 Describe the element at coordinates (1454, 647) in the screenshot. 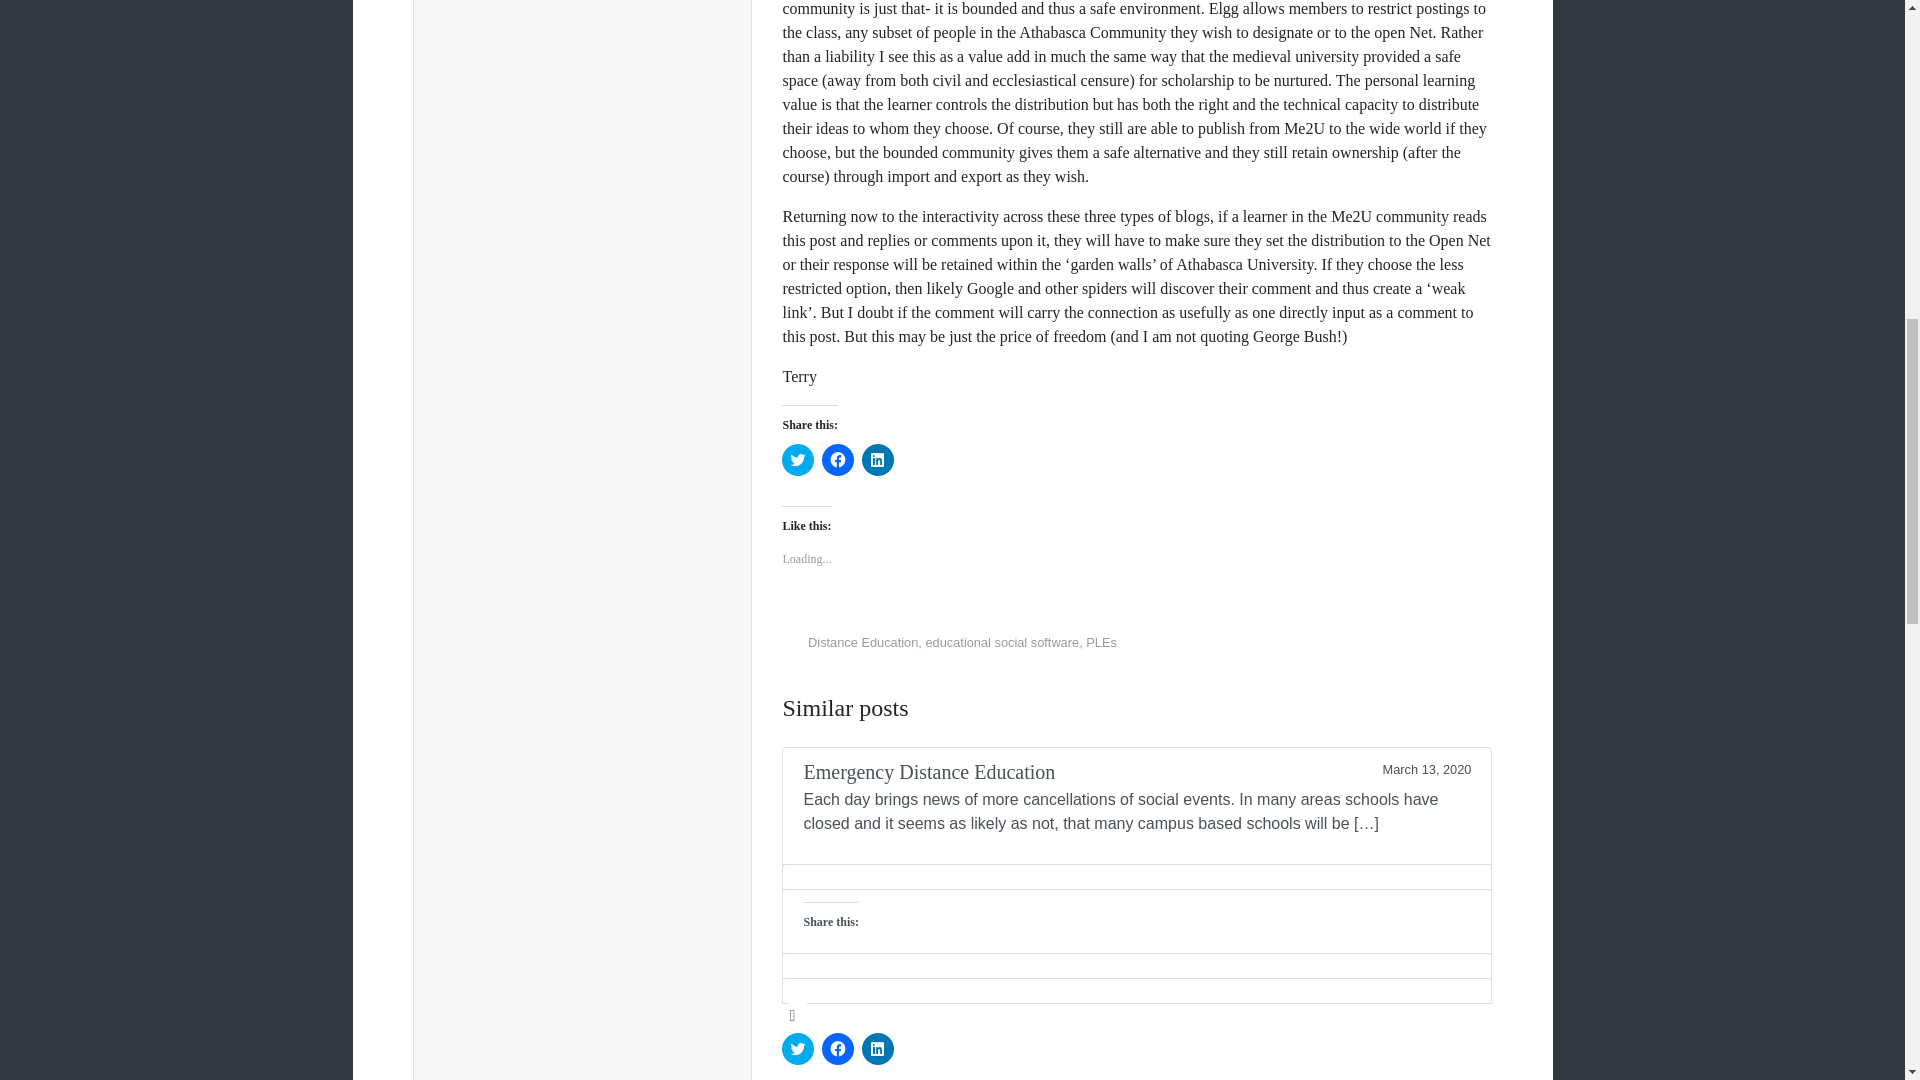

I see `Share by Email` at that location.